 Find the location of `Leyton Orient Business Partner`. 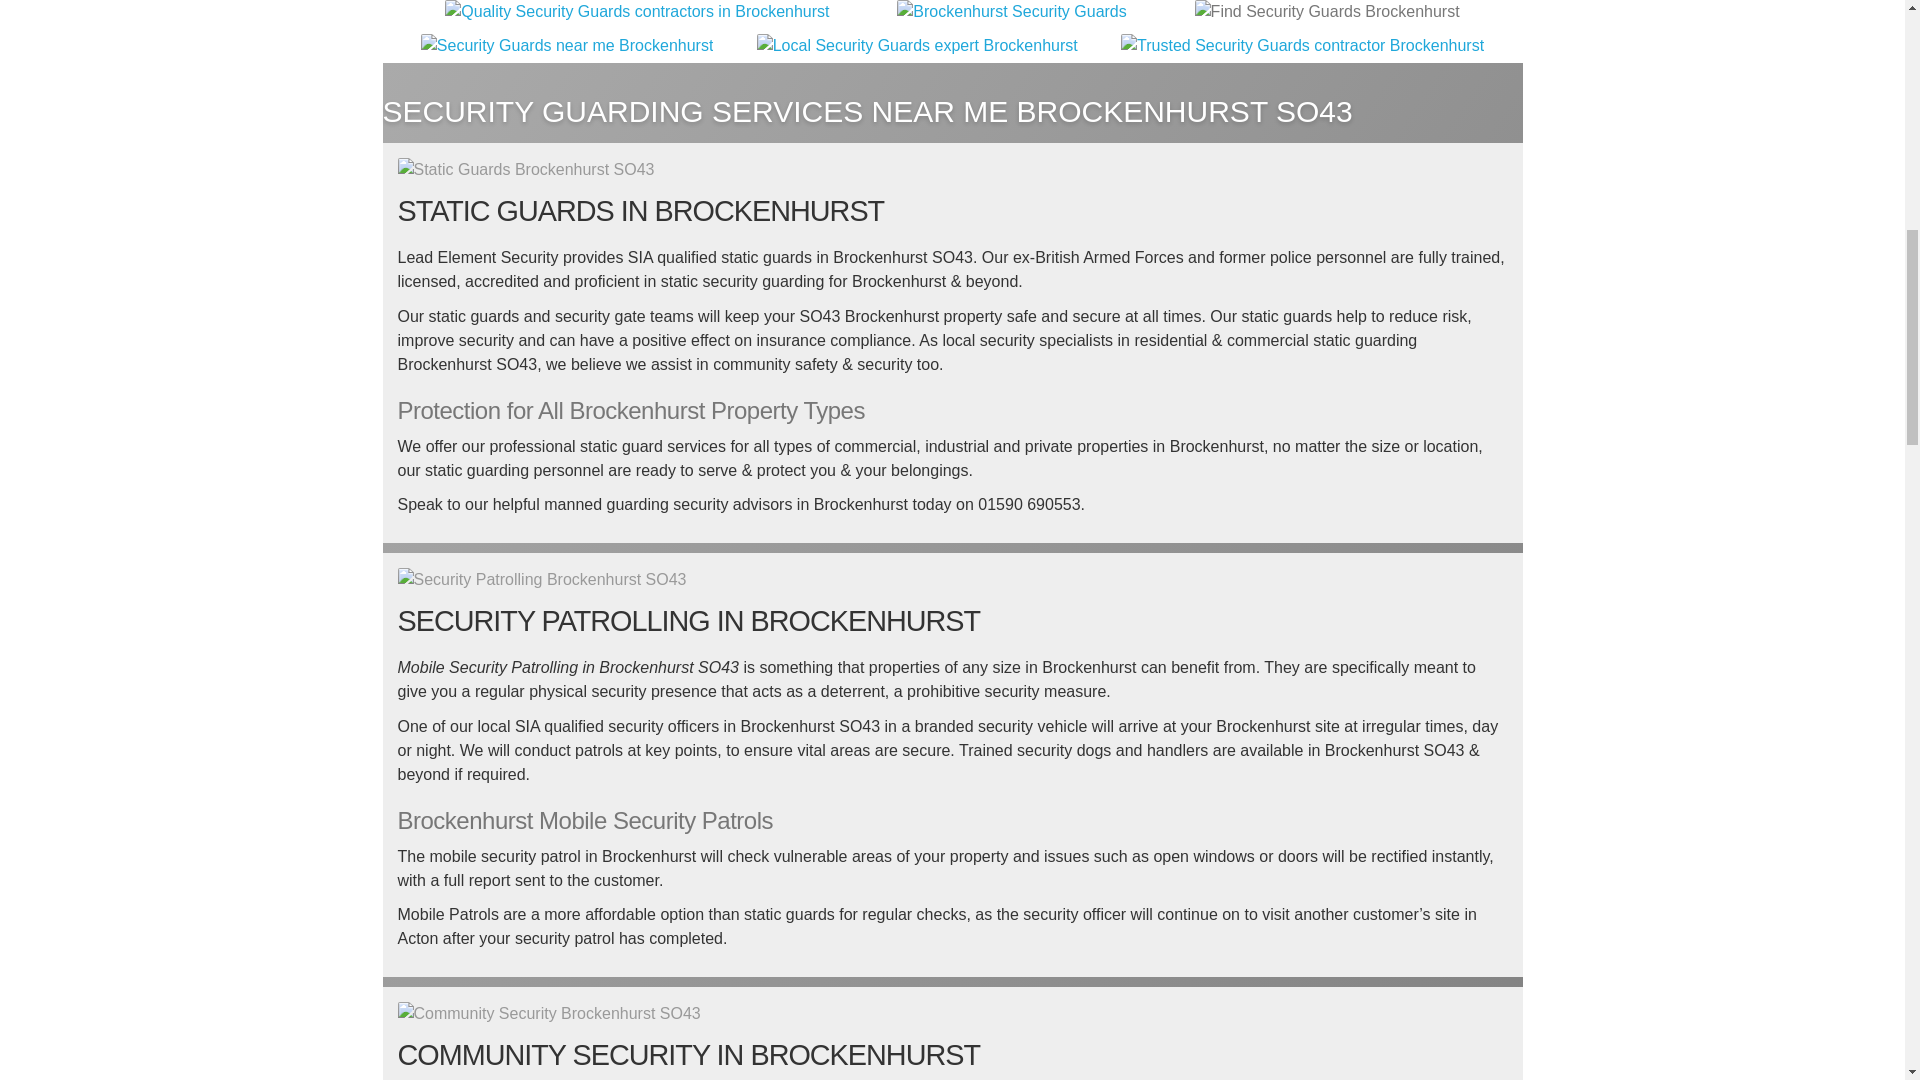

Leyton Orient Business Partner is located at coordinates (1302, 46).